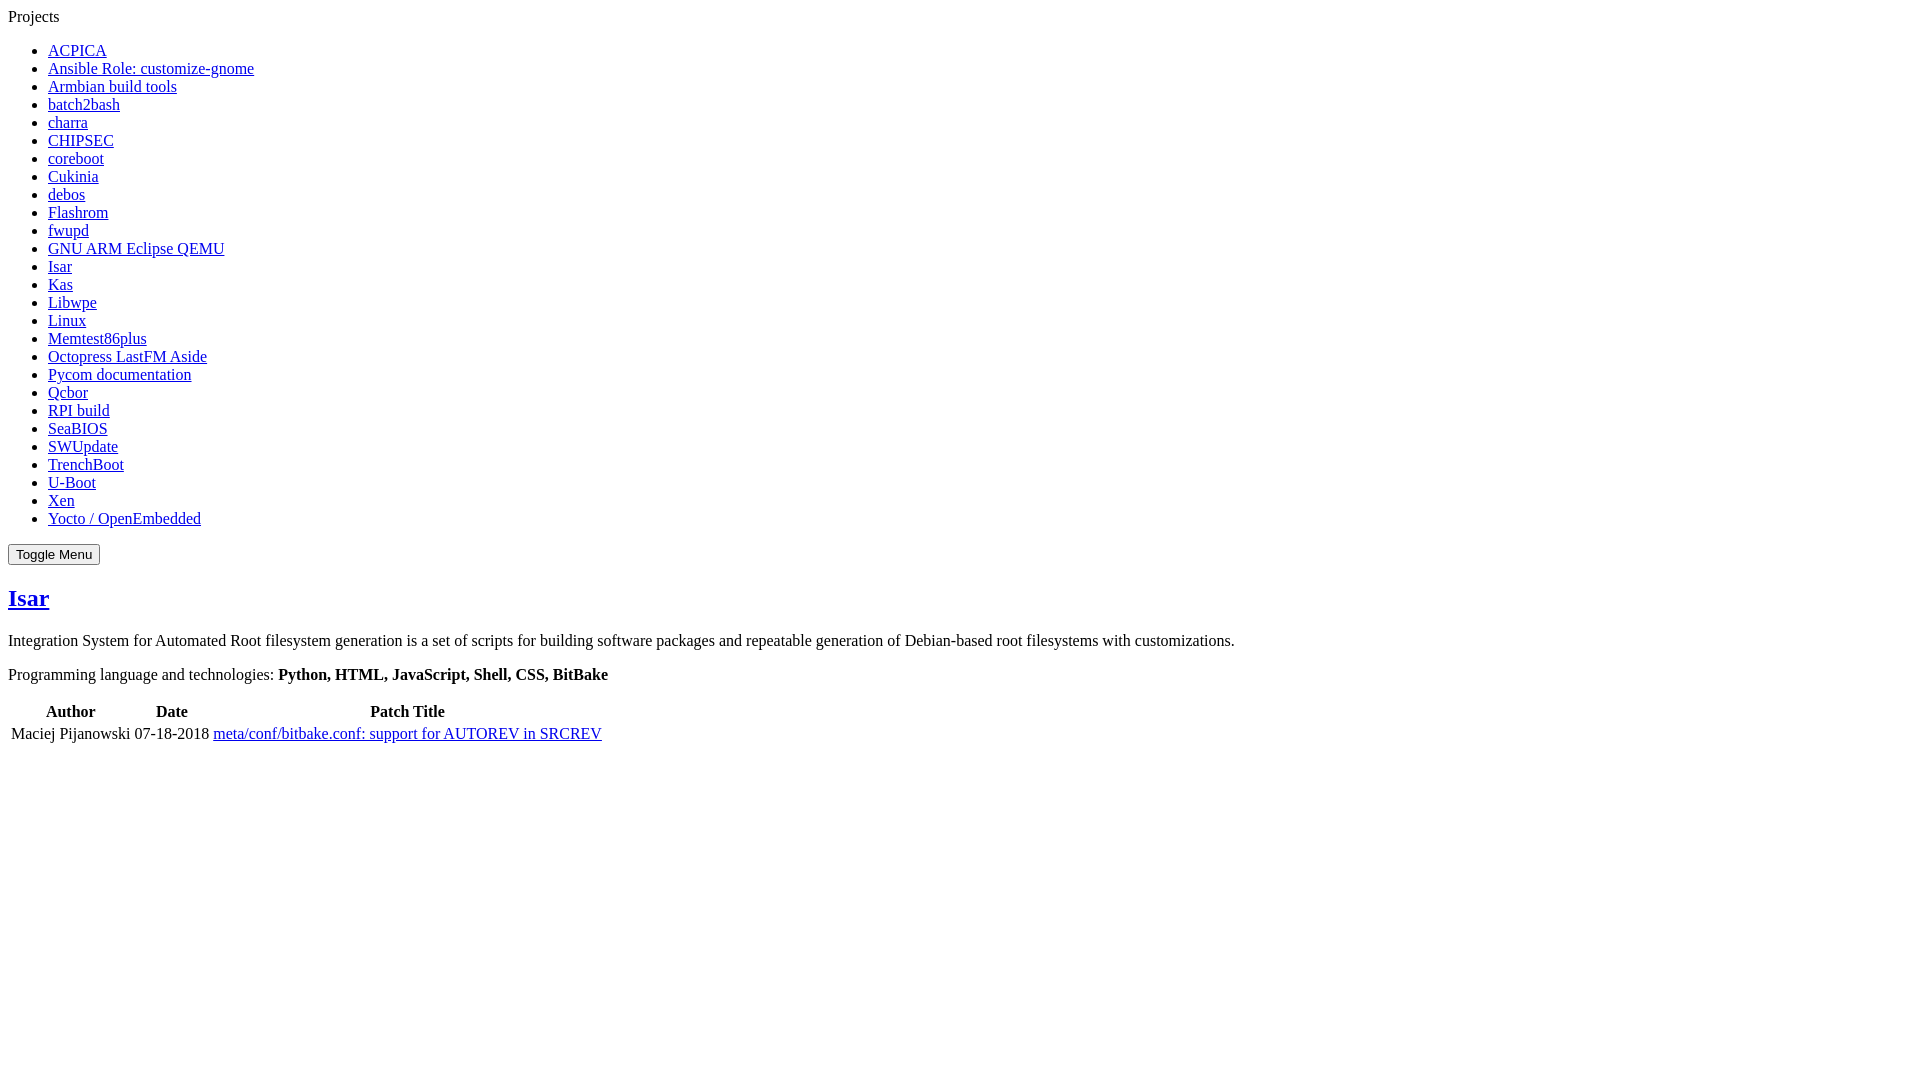 The height and width of the screenshot is (1080, 1920). Describe the element at coordinates (151, 68) in the screenshot. I see `Ansible Role: customize-gnome` at that location.